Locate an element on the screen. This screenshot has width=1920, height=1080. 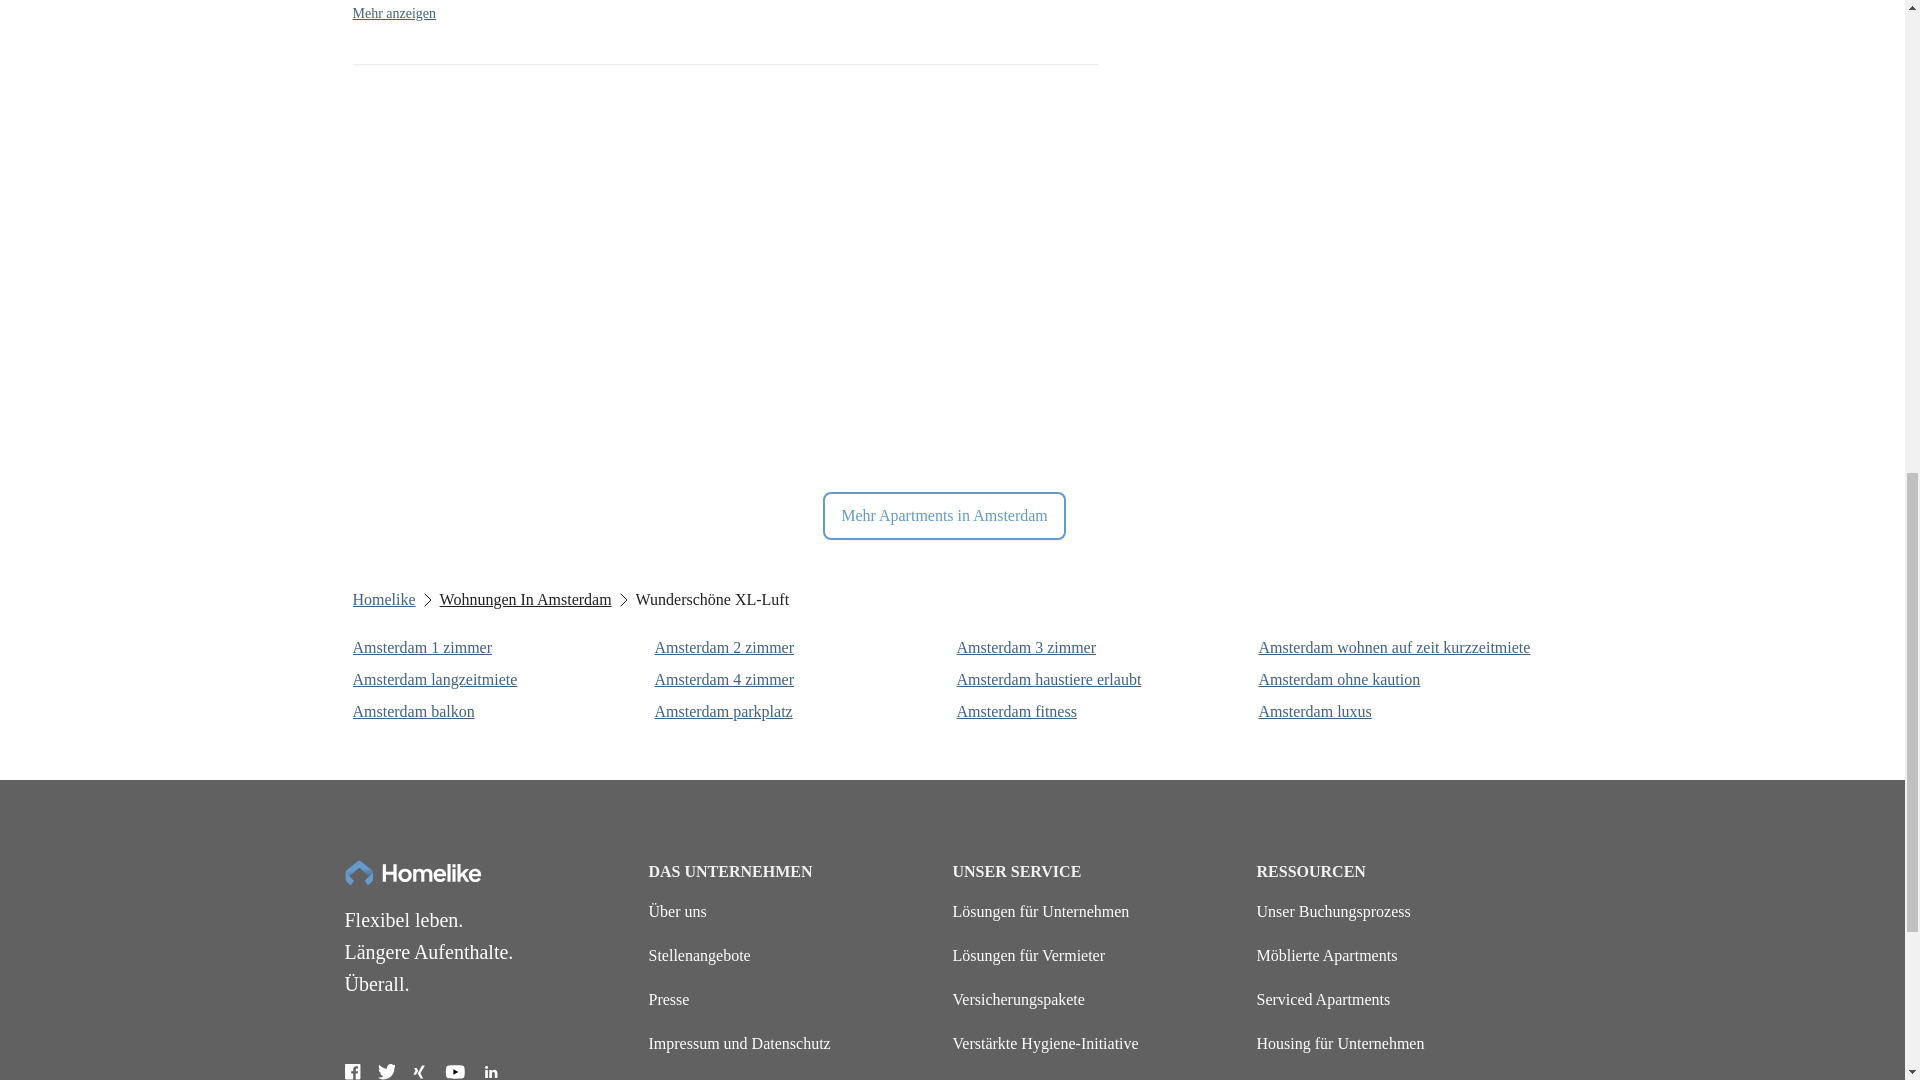
Amsterdam 1 zimmer is located at coordinates (498, 648).